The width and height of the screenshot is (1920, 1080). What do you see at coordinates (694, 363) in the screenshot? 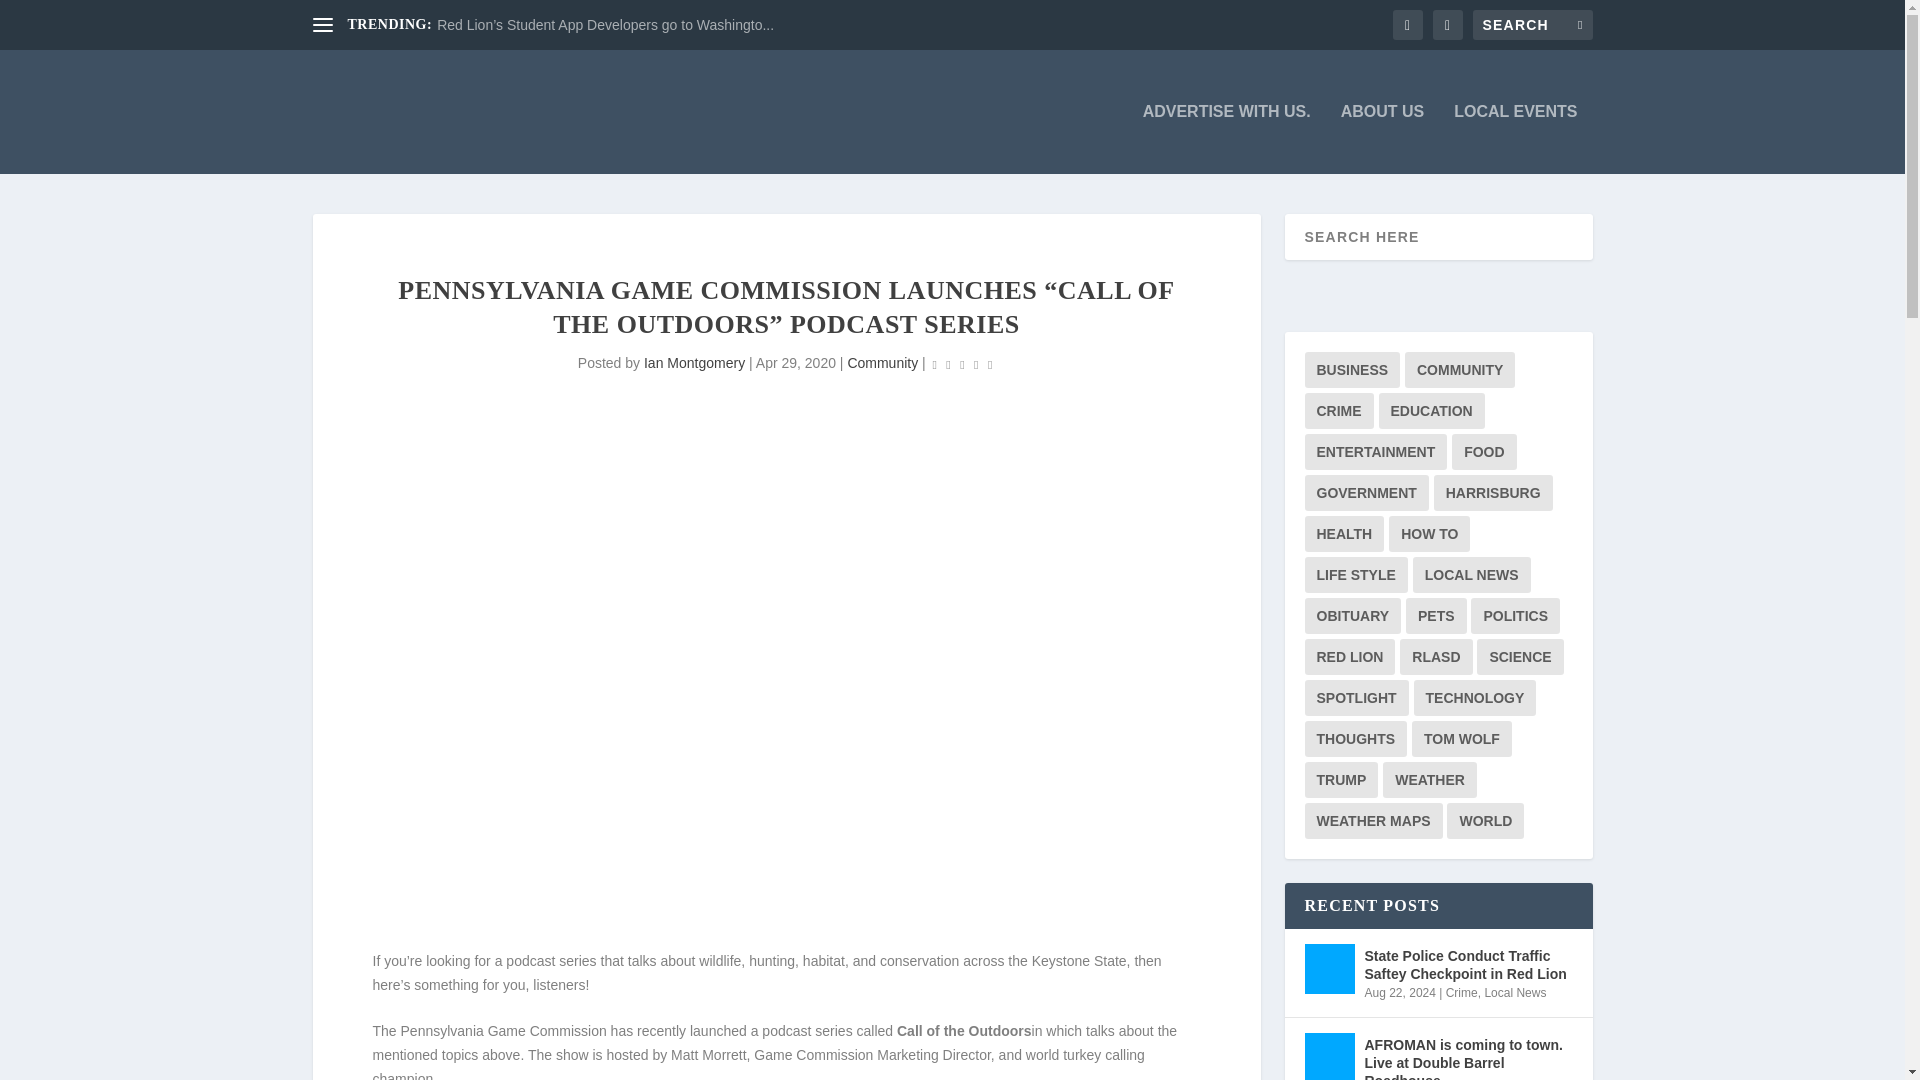
I see `Posts by Ian Montgomery` at bounding box center [694, 363].